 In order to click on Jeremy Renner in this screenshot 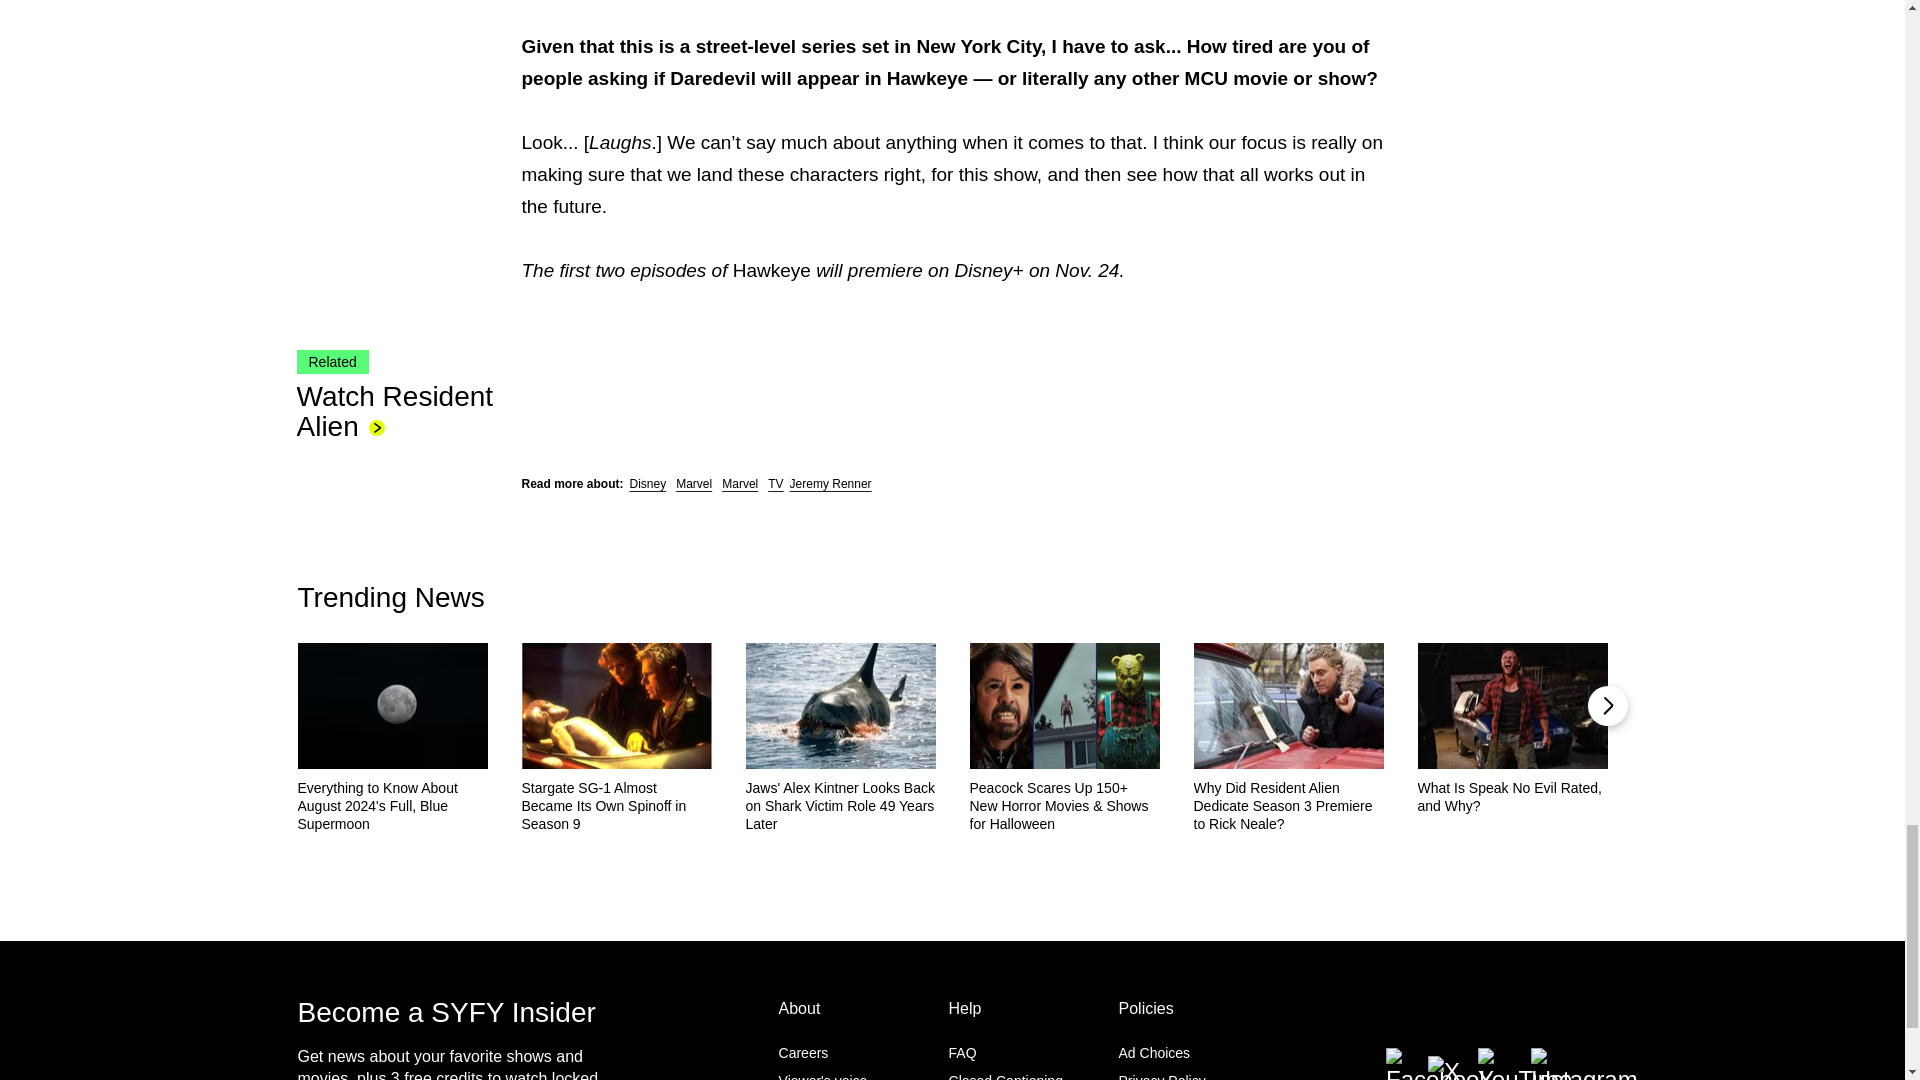, I will do `click(830, 483)`.